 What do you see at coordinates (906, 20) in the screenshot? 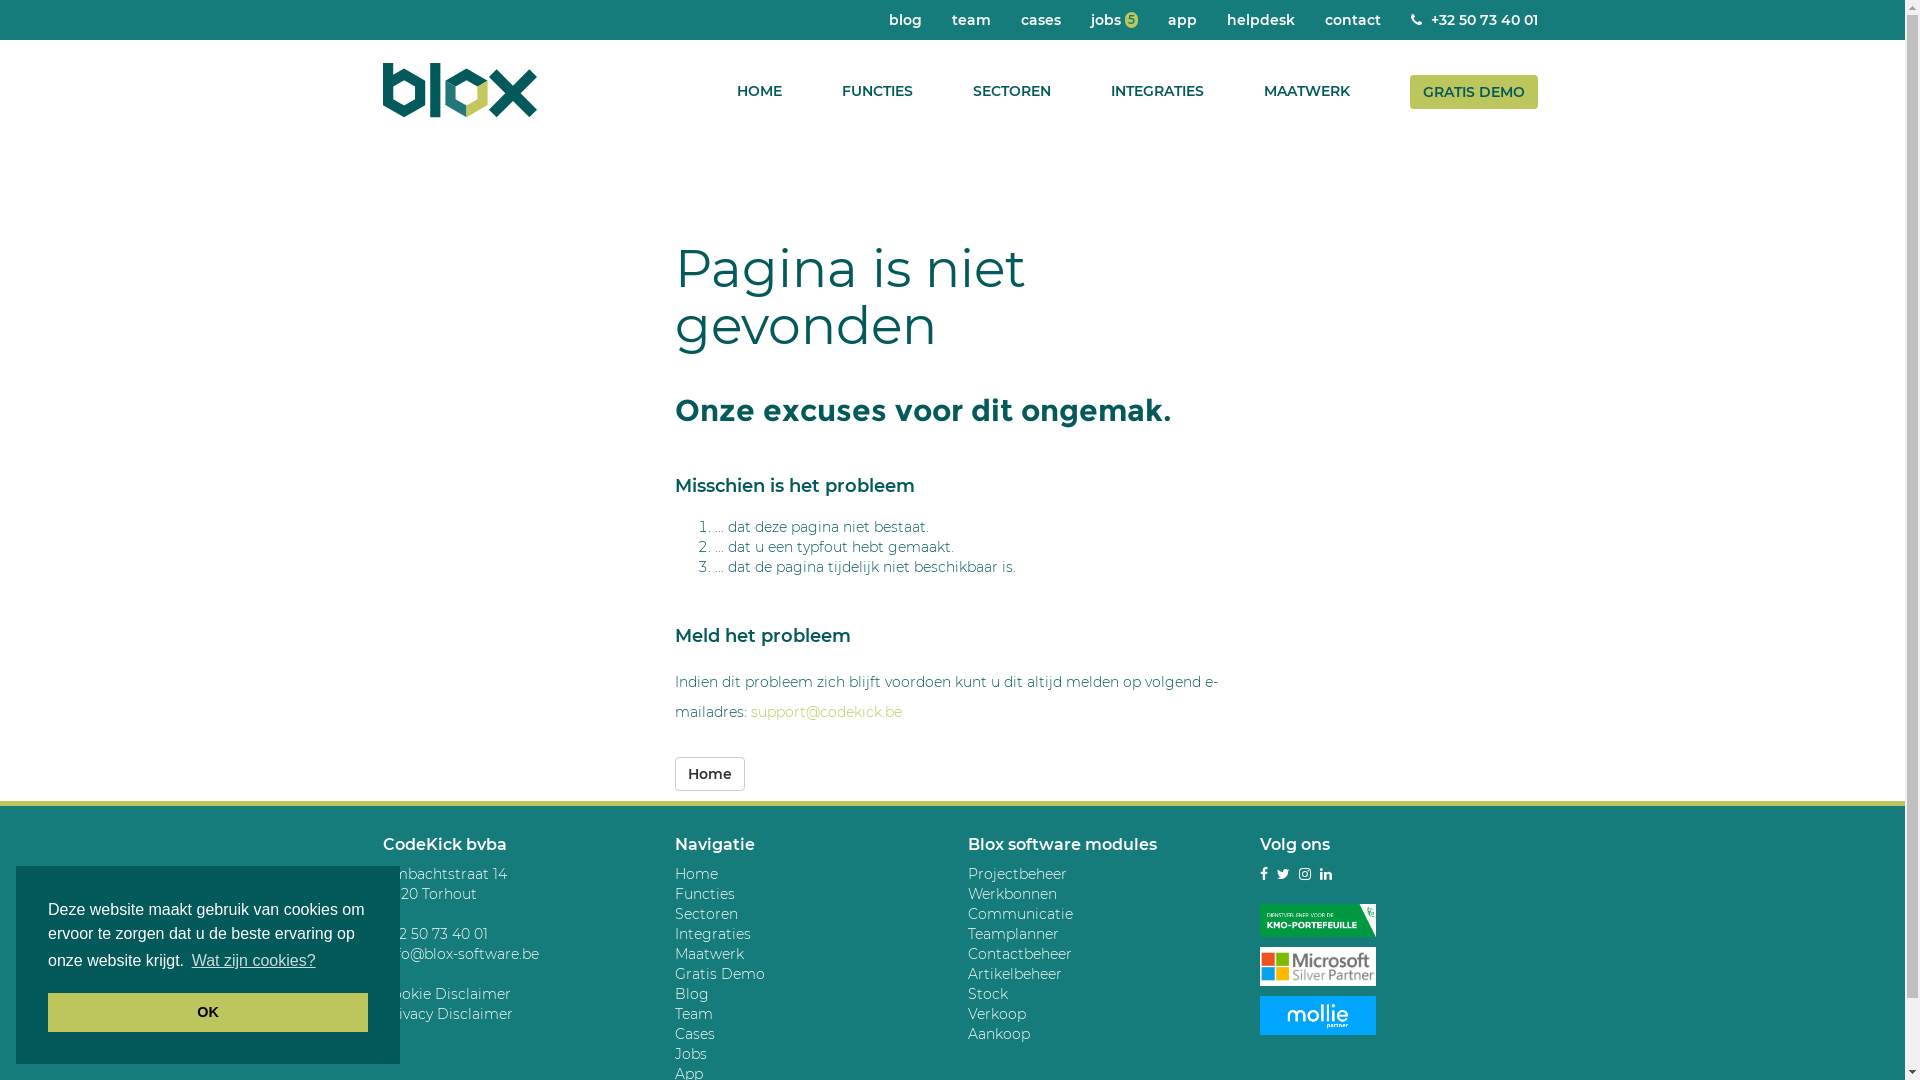
I see `blog` at bounding box center [906, 20].